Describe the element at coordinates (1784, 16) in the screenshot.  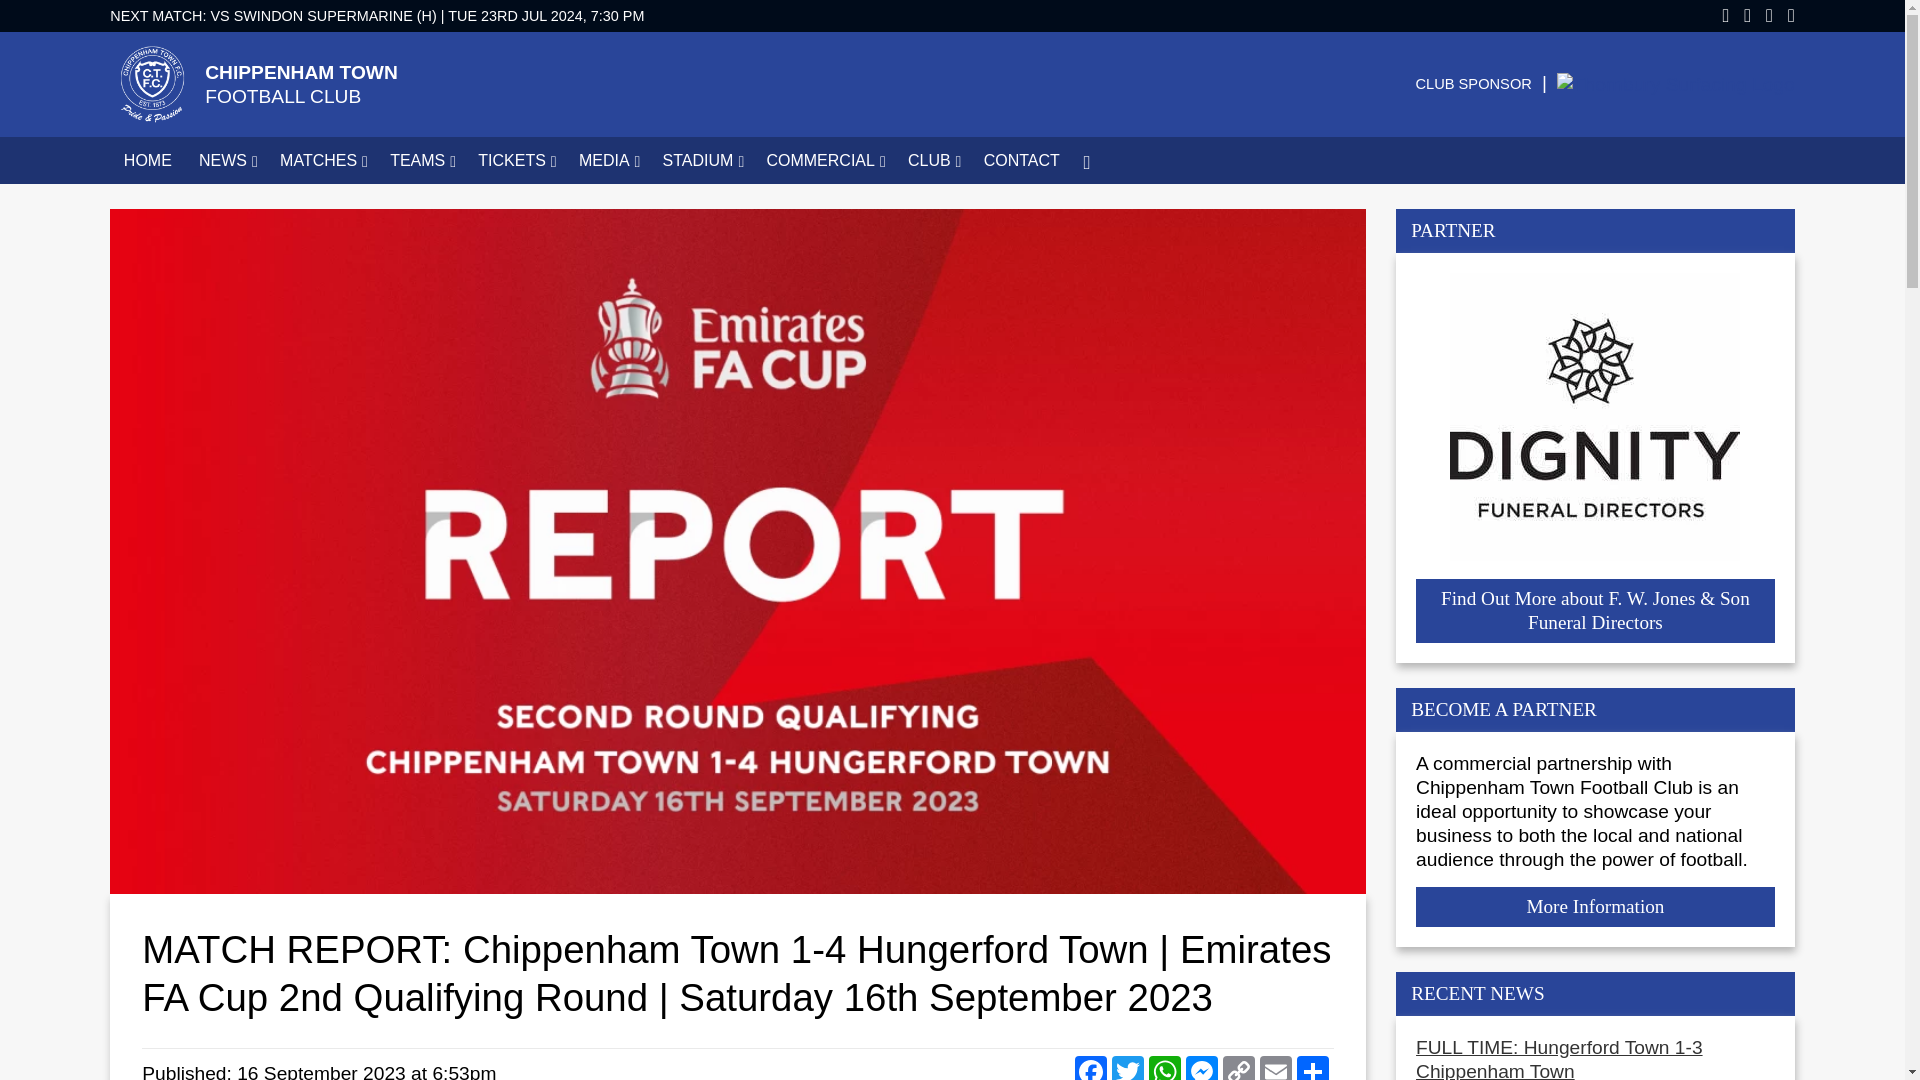
I see `Official Chippenham Town Instagram Account` at that location.